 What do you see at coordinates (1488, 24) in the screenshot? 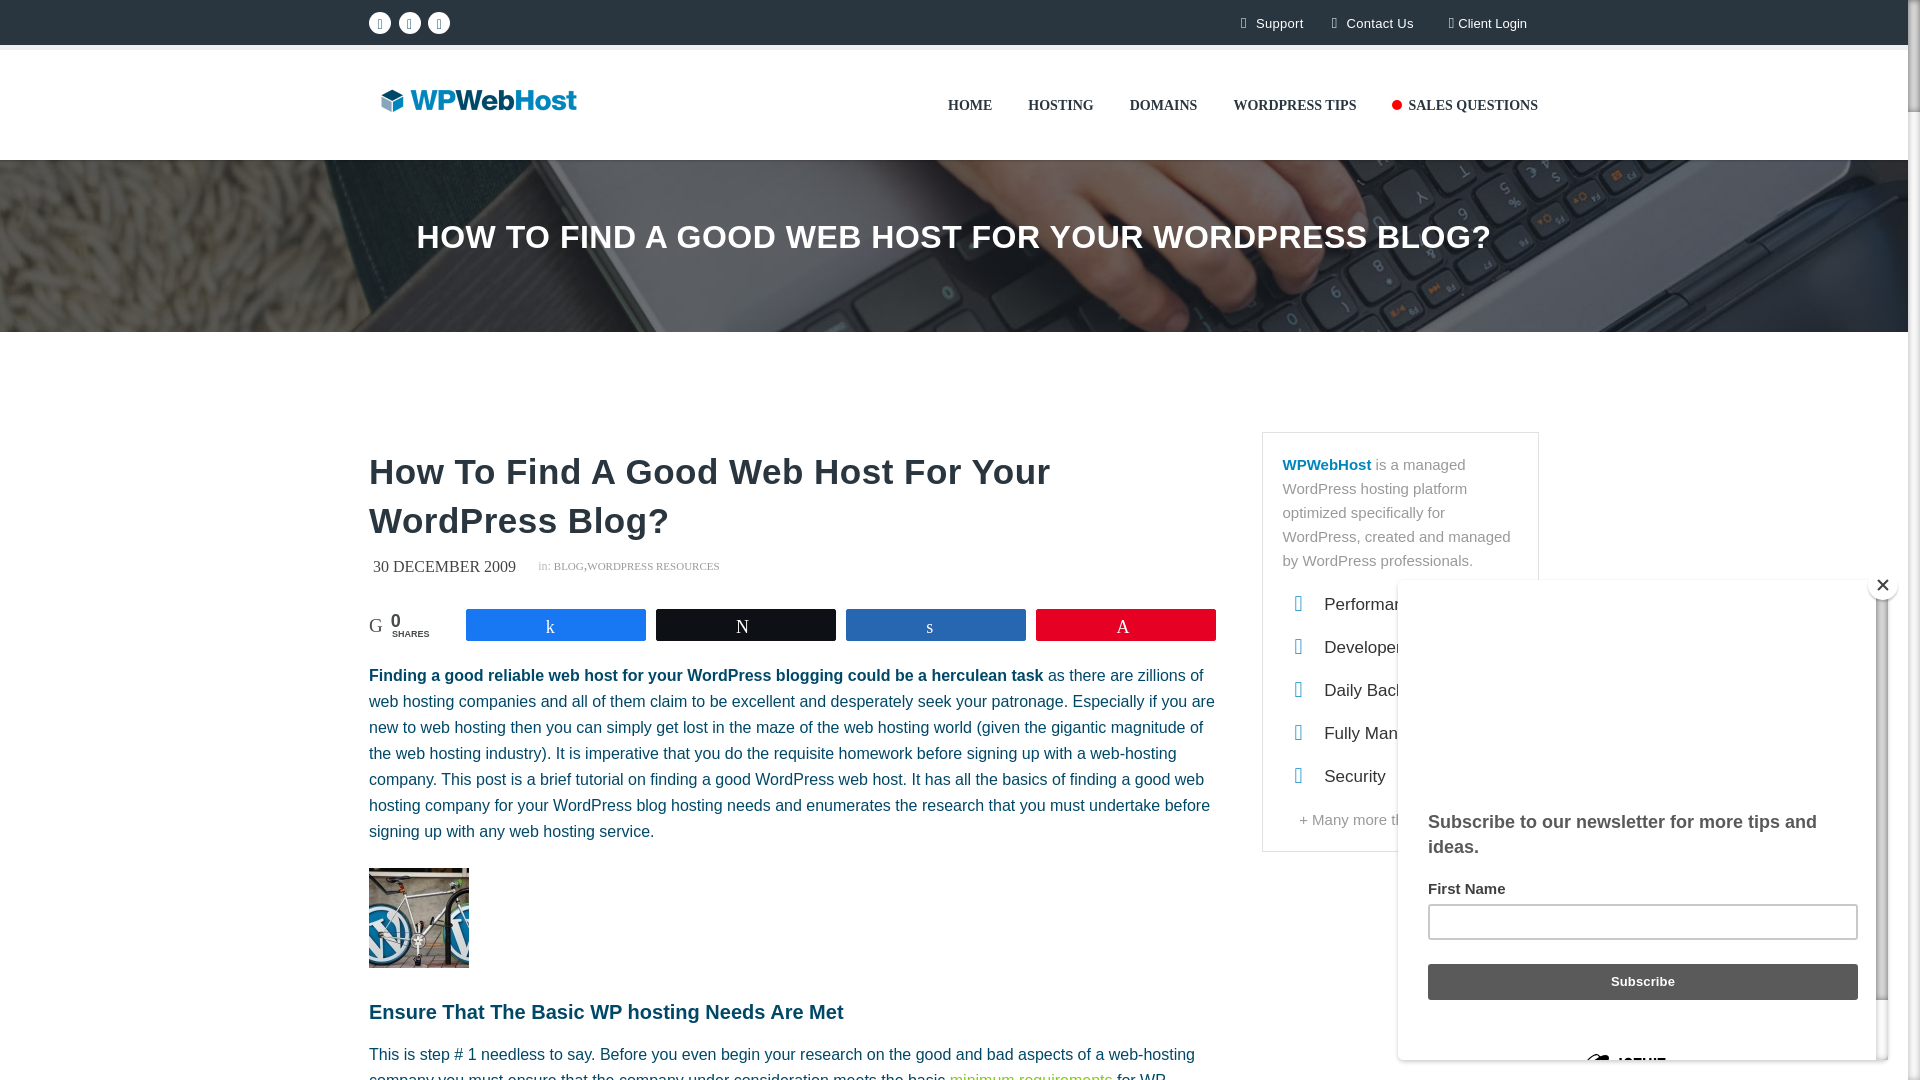
I see `Client Login` at bounding box center [1488, 24].